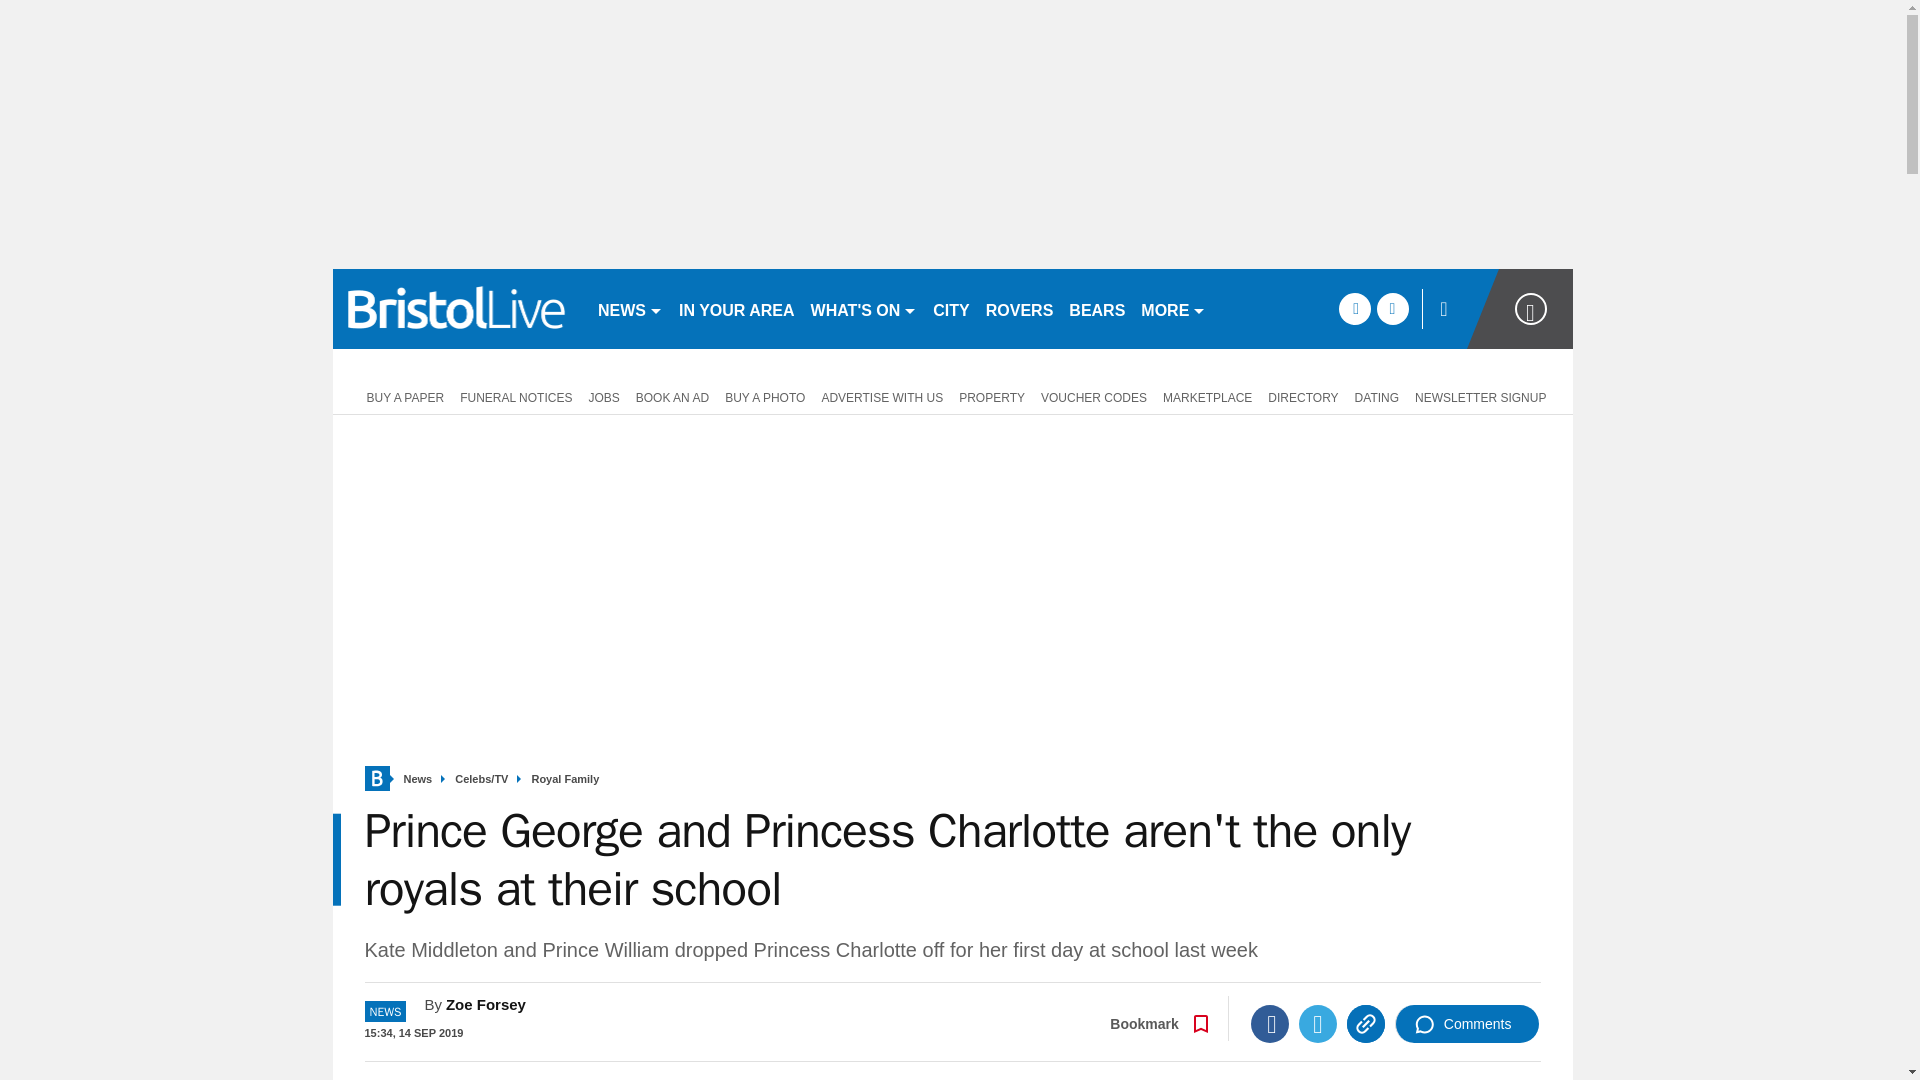  What do you see at coordinates (1172, 308) in the screenshot?
I see `MORE` at bounding box center [1172, 308].